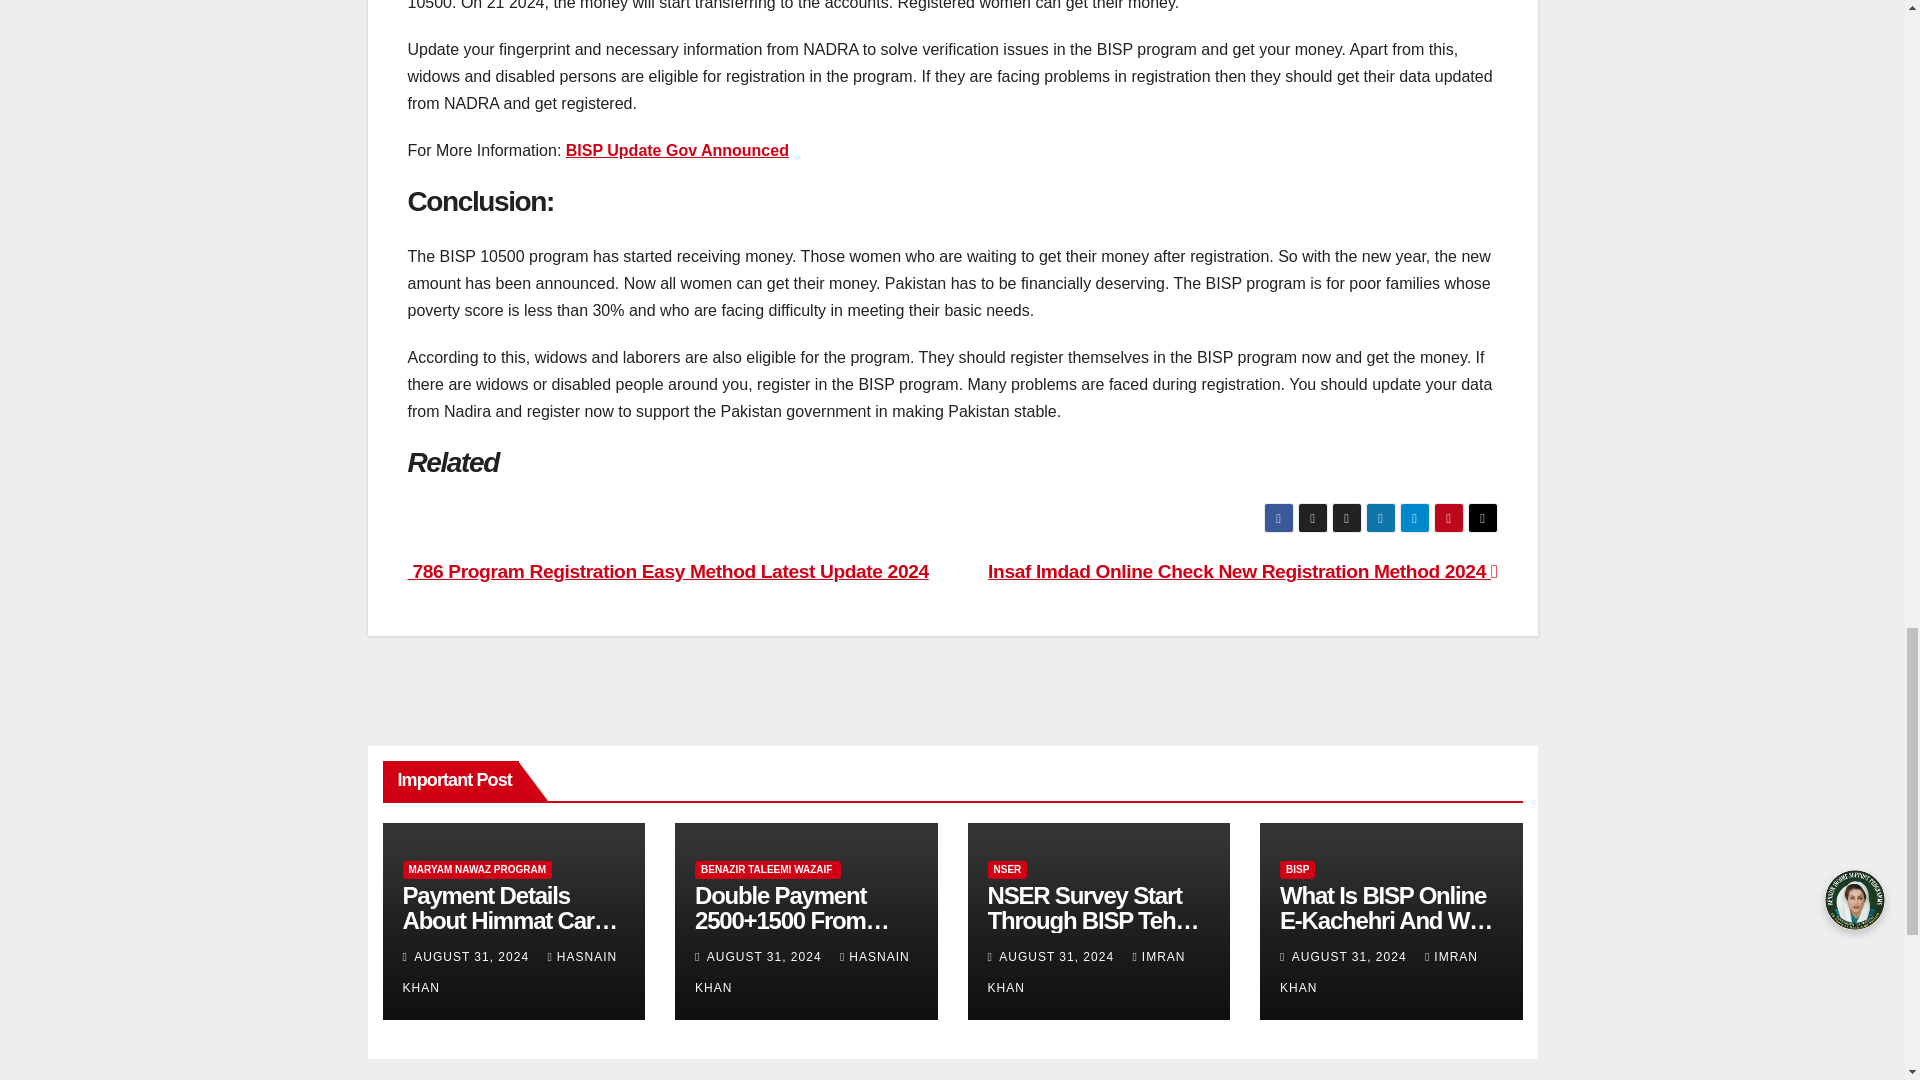  I want to click on Insaf Imdad Online Check New Registration Method 2024, so click(1242, 571).